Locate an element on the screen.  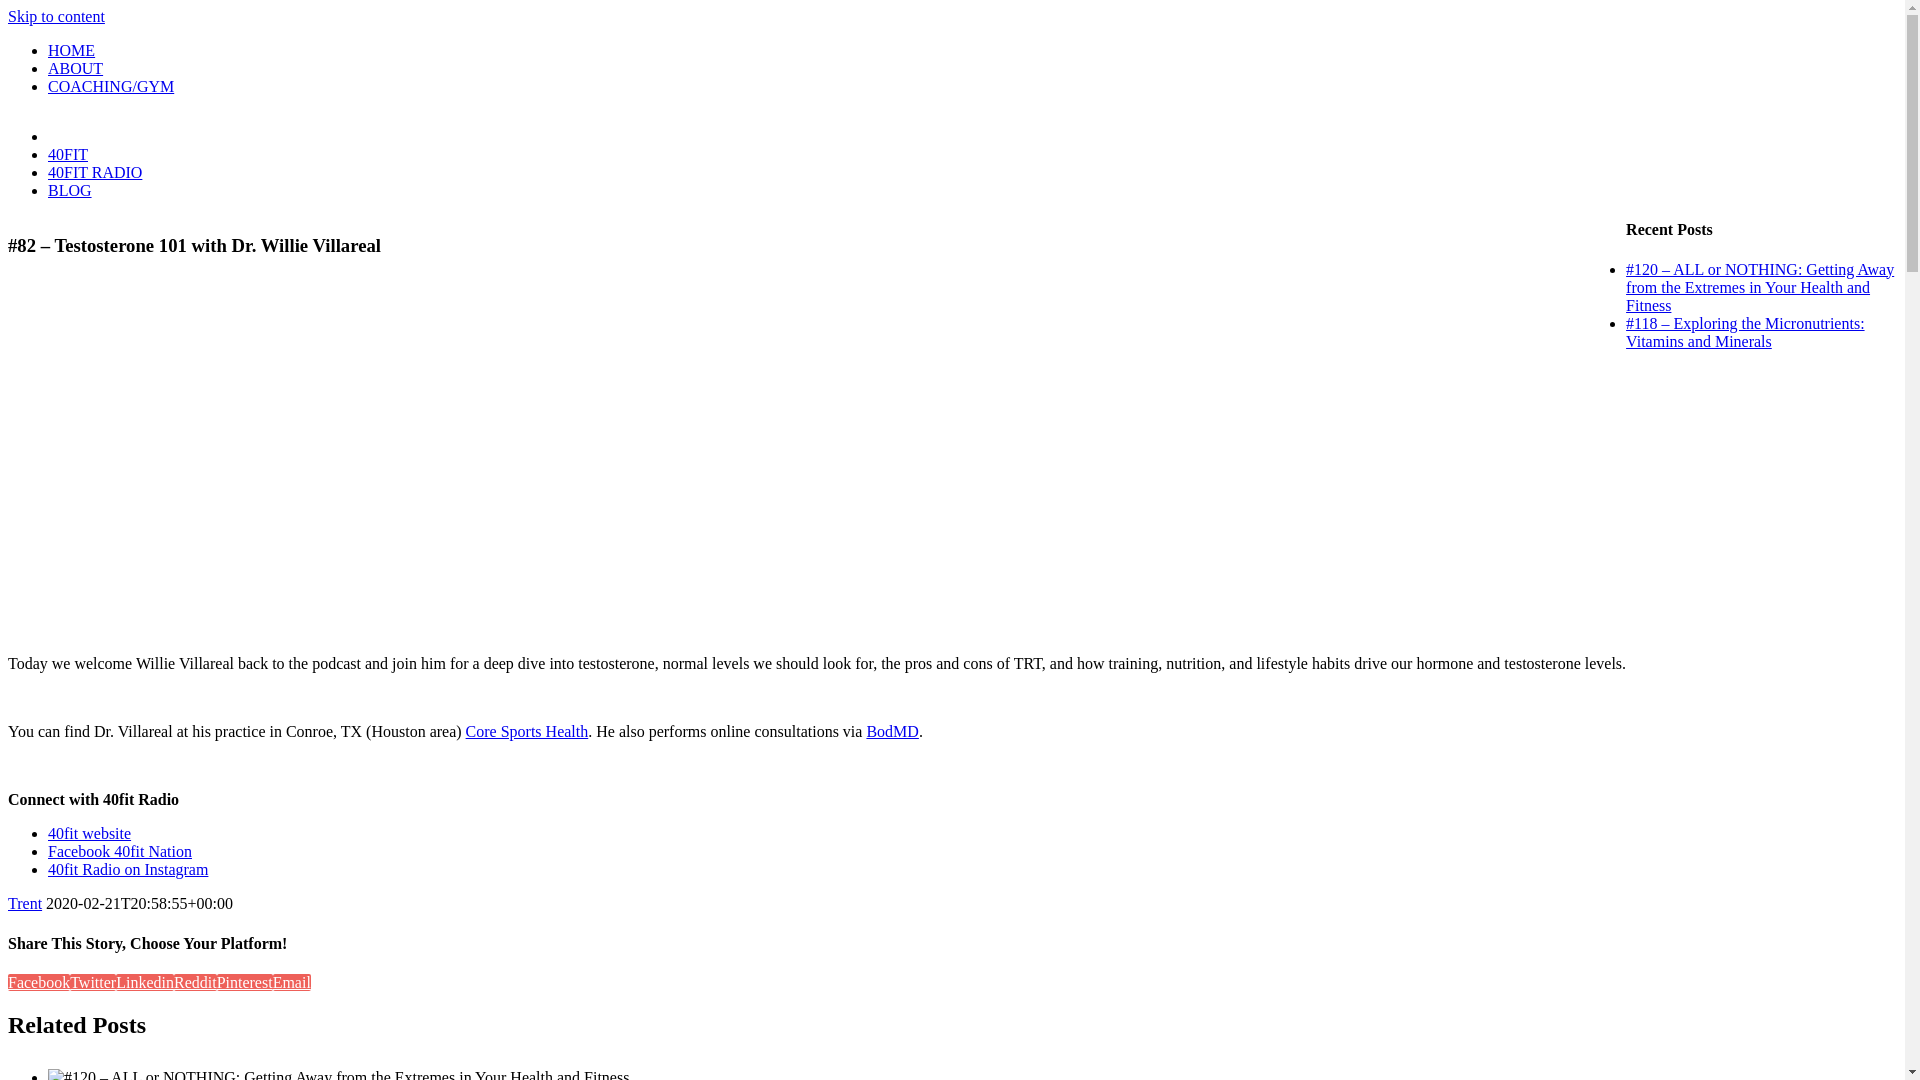
Pinterest is located at coordinates (245, 982).